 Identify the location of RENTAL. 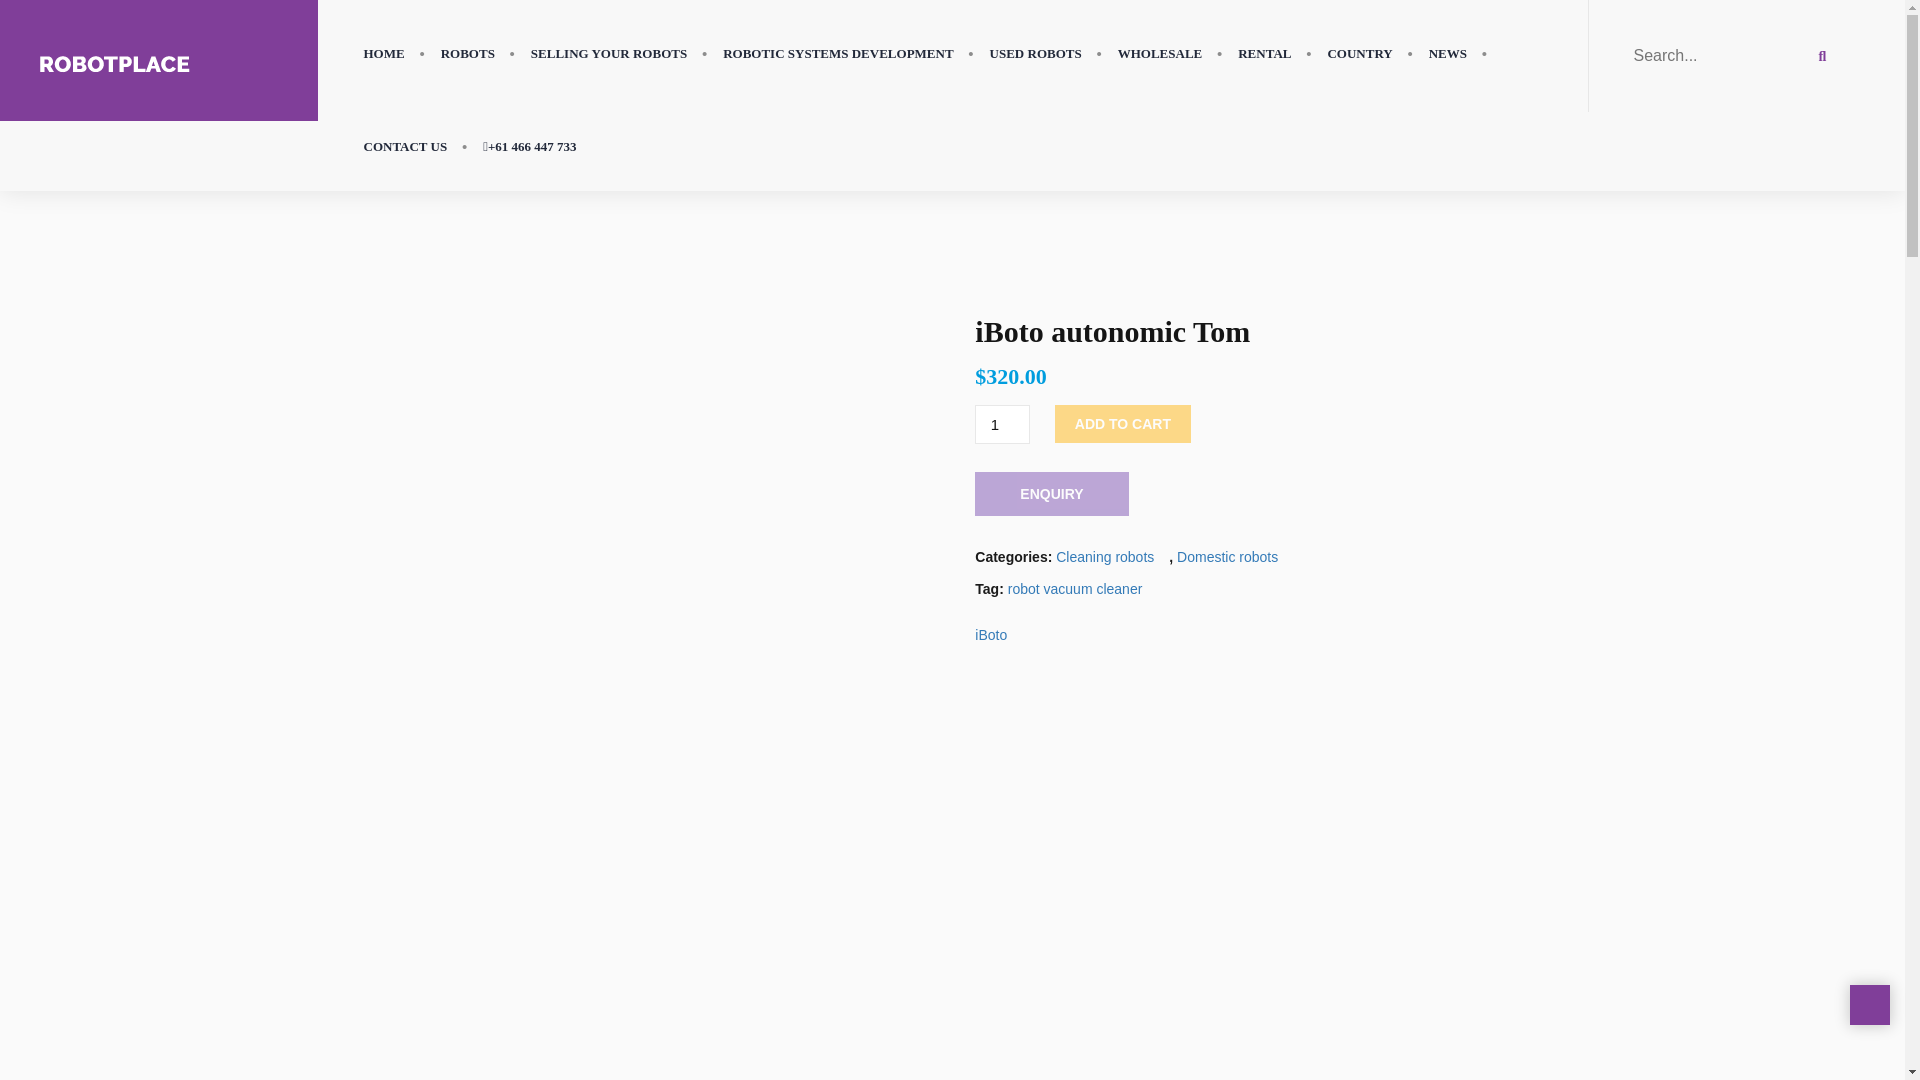
(1264, 54).